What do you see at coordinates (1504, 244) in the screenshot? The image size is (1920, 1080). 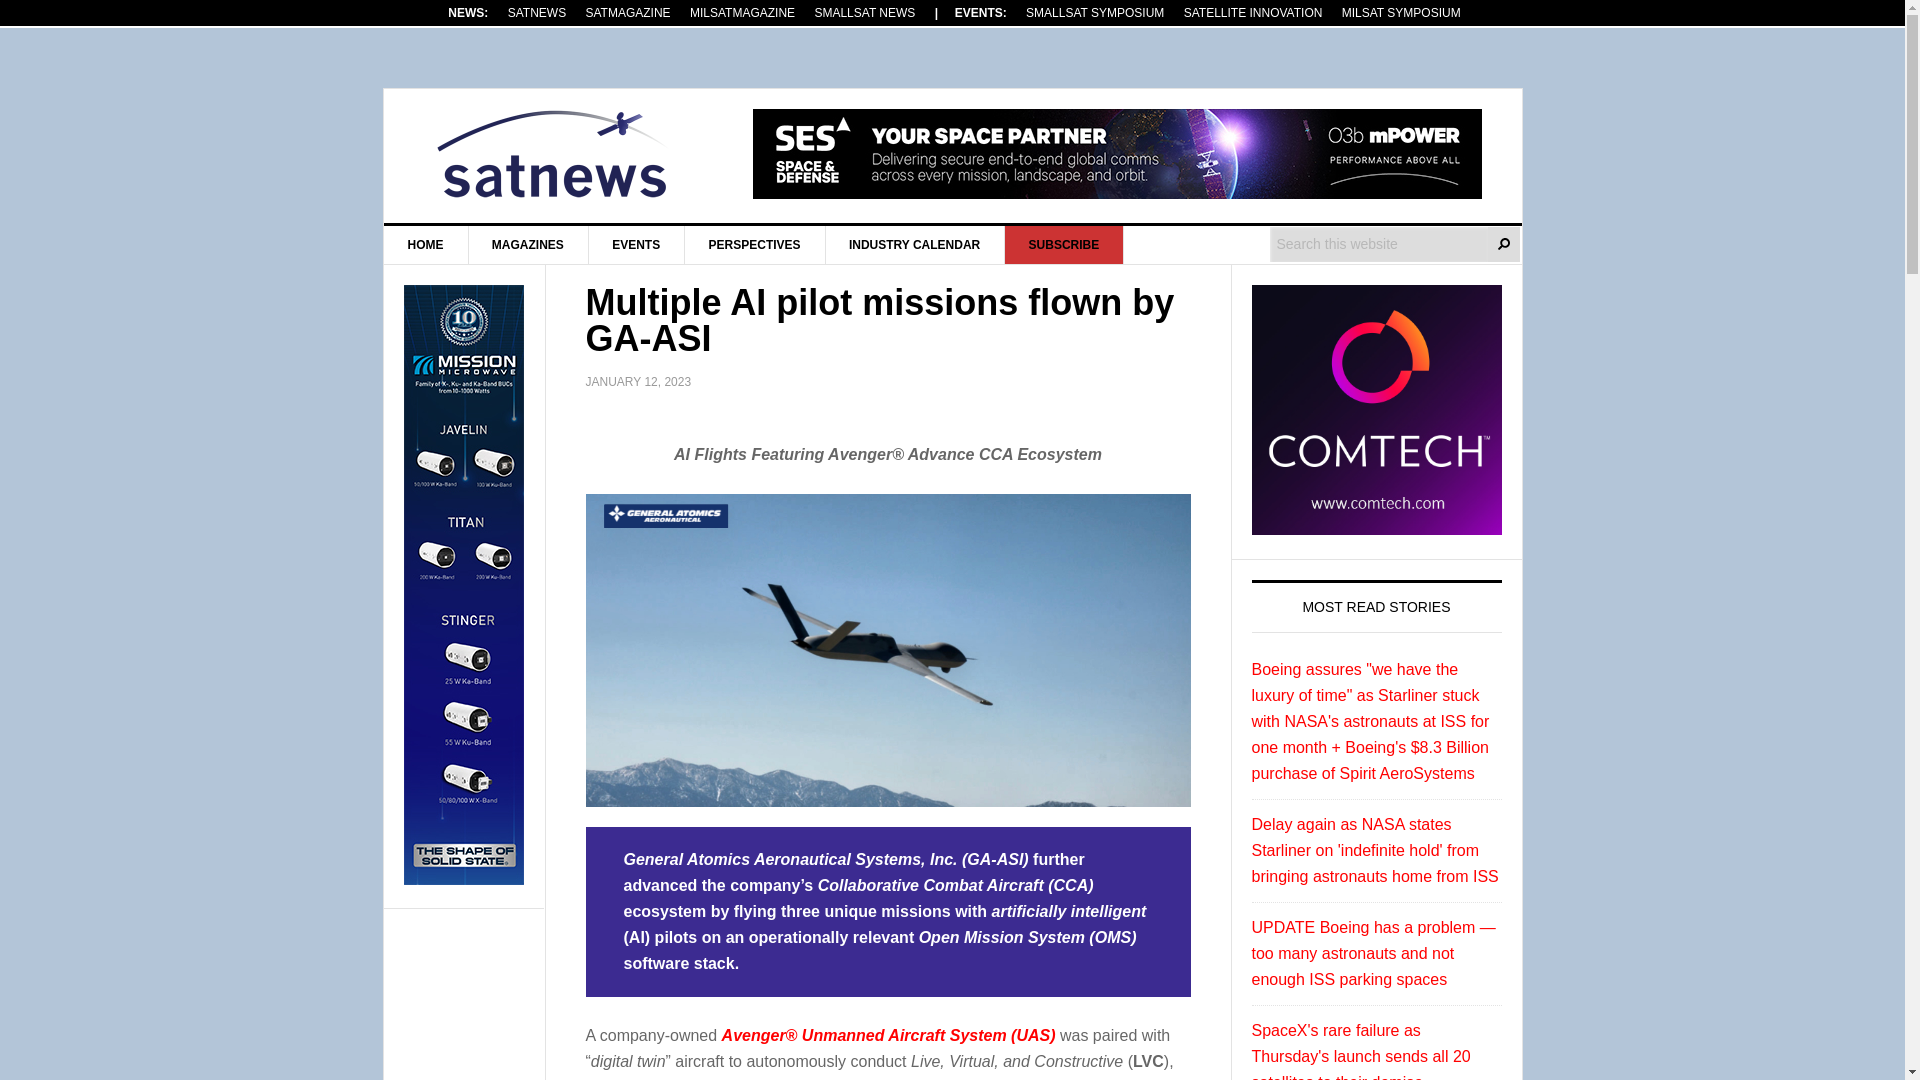 I see `SEARCH` at bounding box center [1504, 244].